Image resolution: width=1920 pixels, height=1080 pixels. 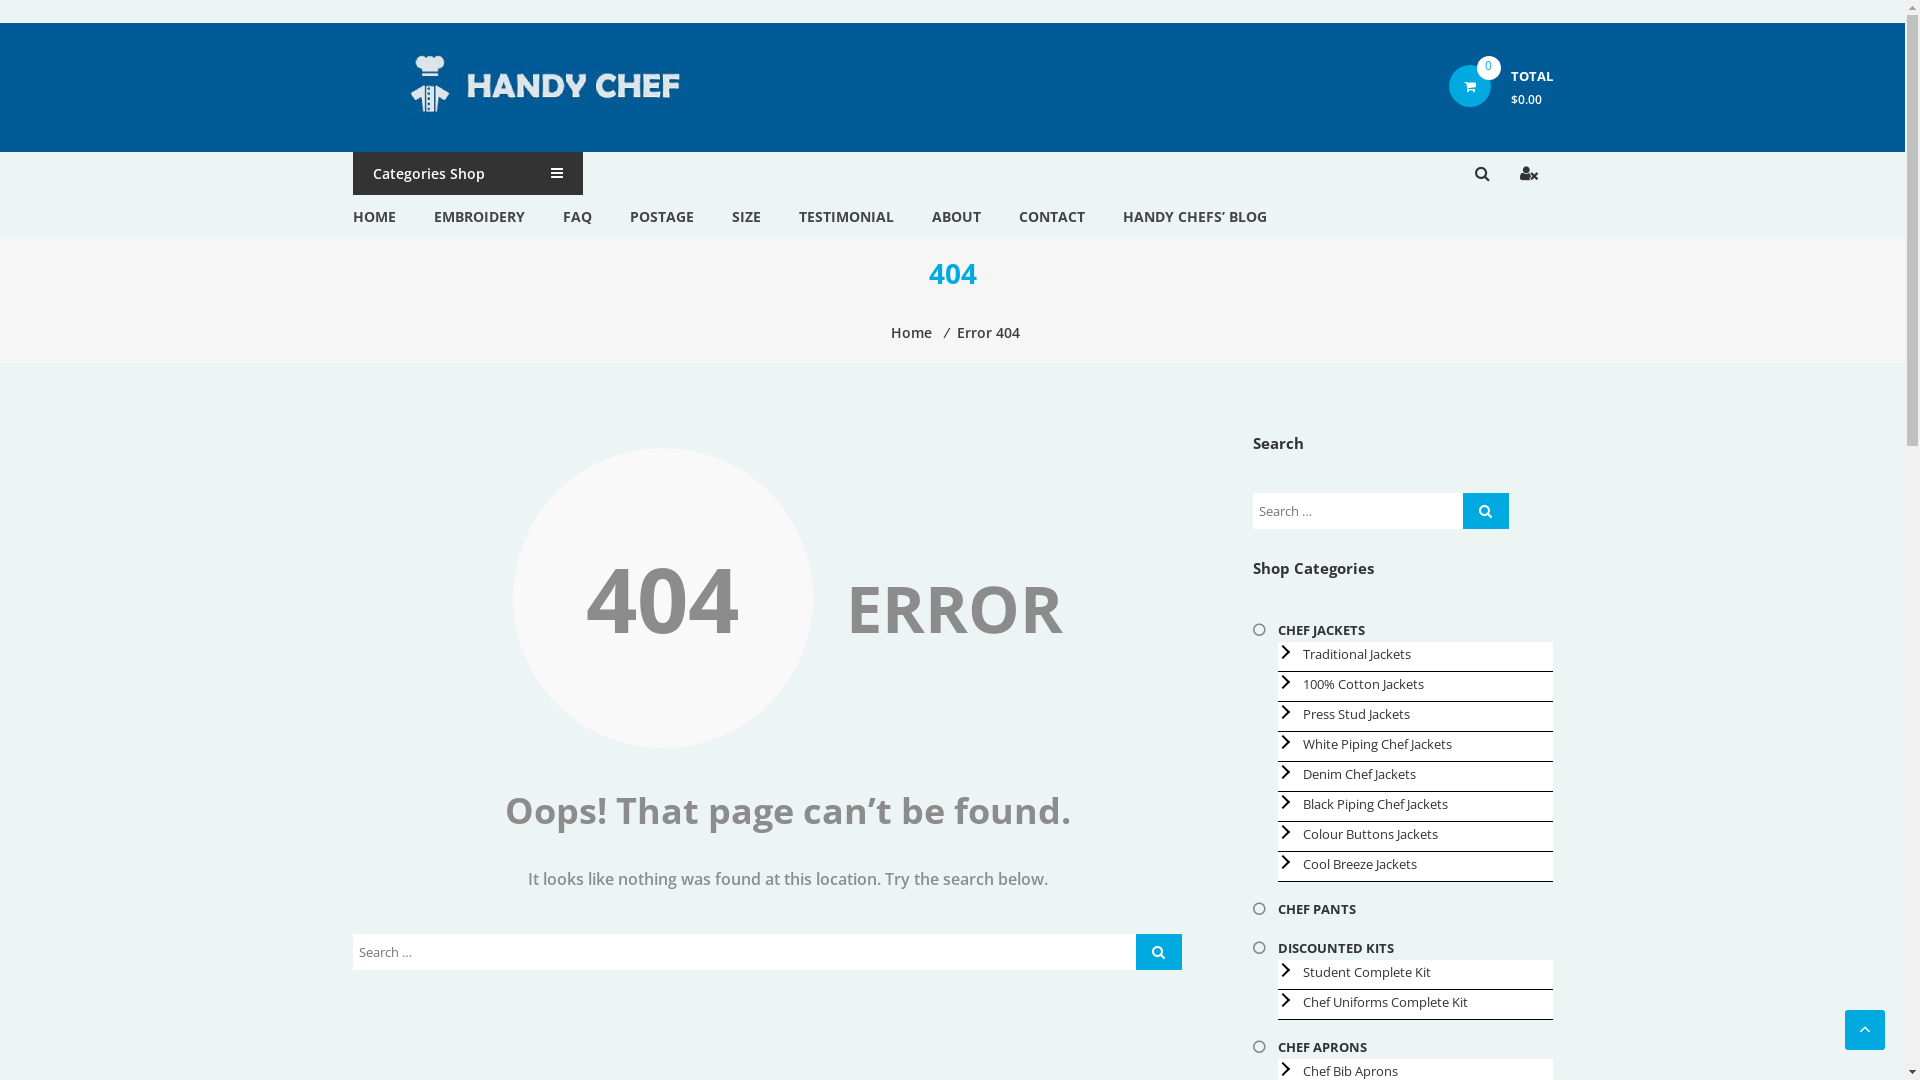 I want to click on Chef Uniforms Complete Kit, so click(x=1384, y=1002).